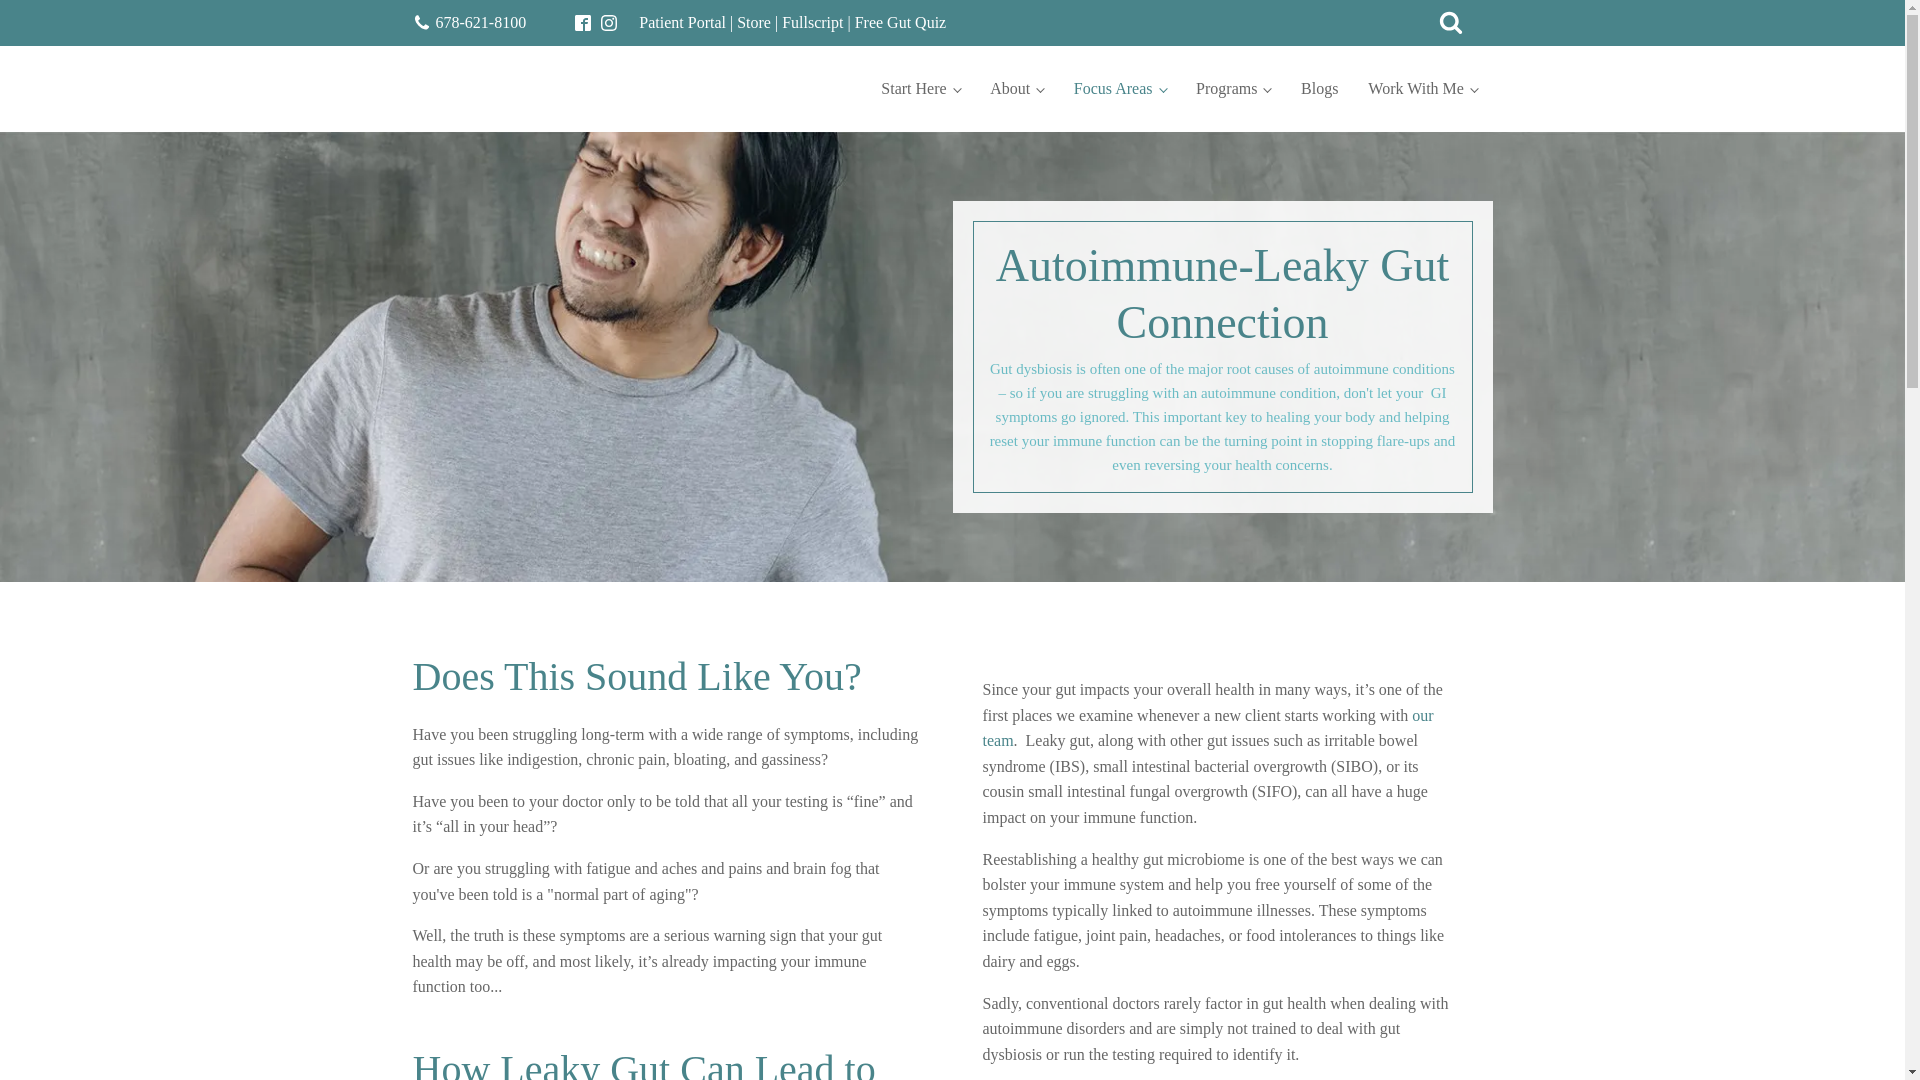  Describe the element at coordinates (1120, 88) in the screenshot. I see `Focus Areas` at that location.